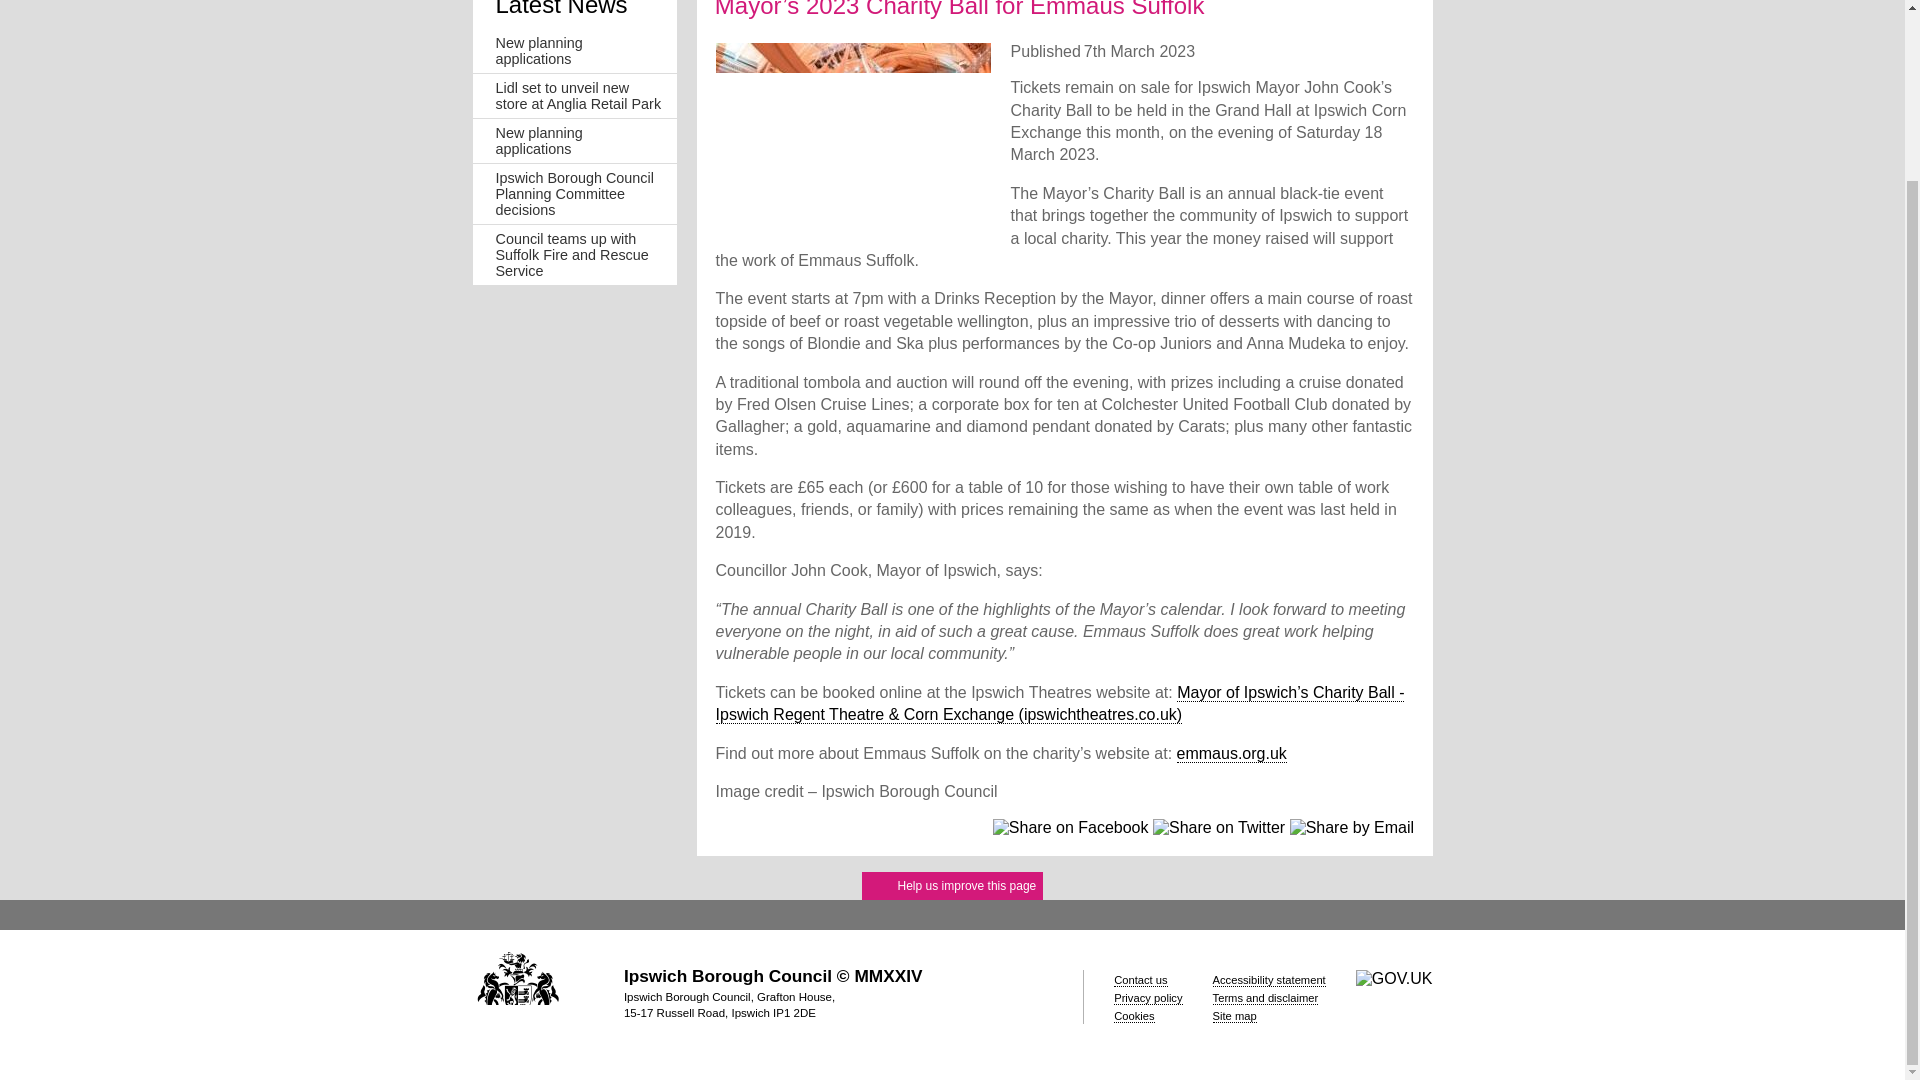  I want to click on New planning applications, so click(539, 50).